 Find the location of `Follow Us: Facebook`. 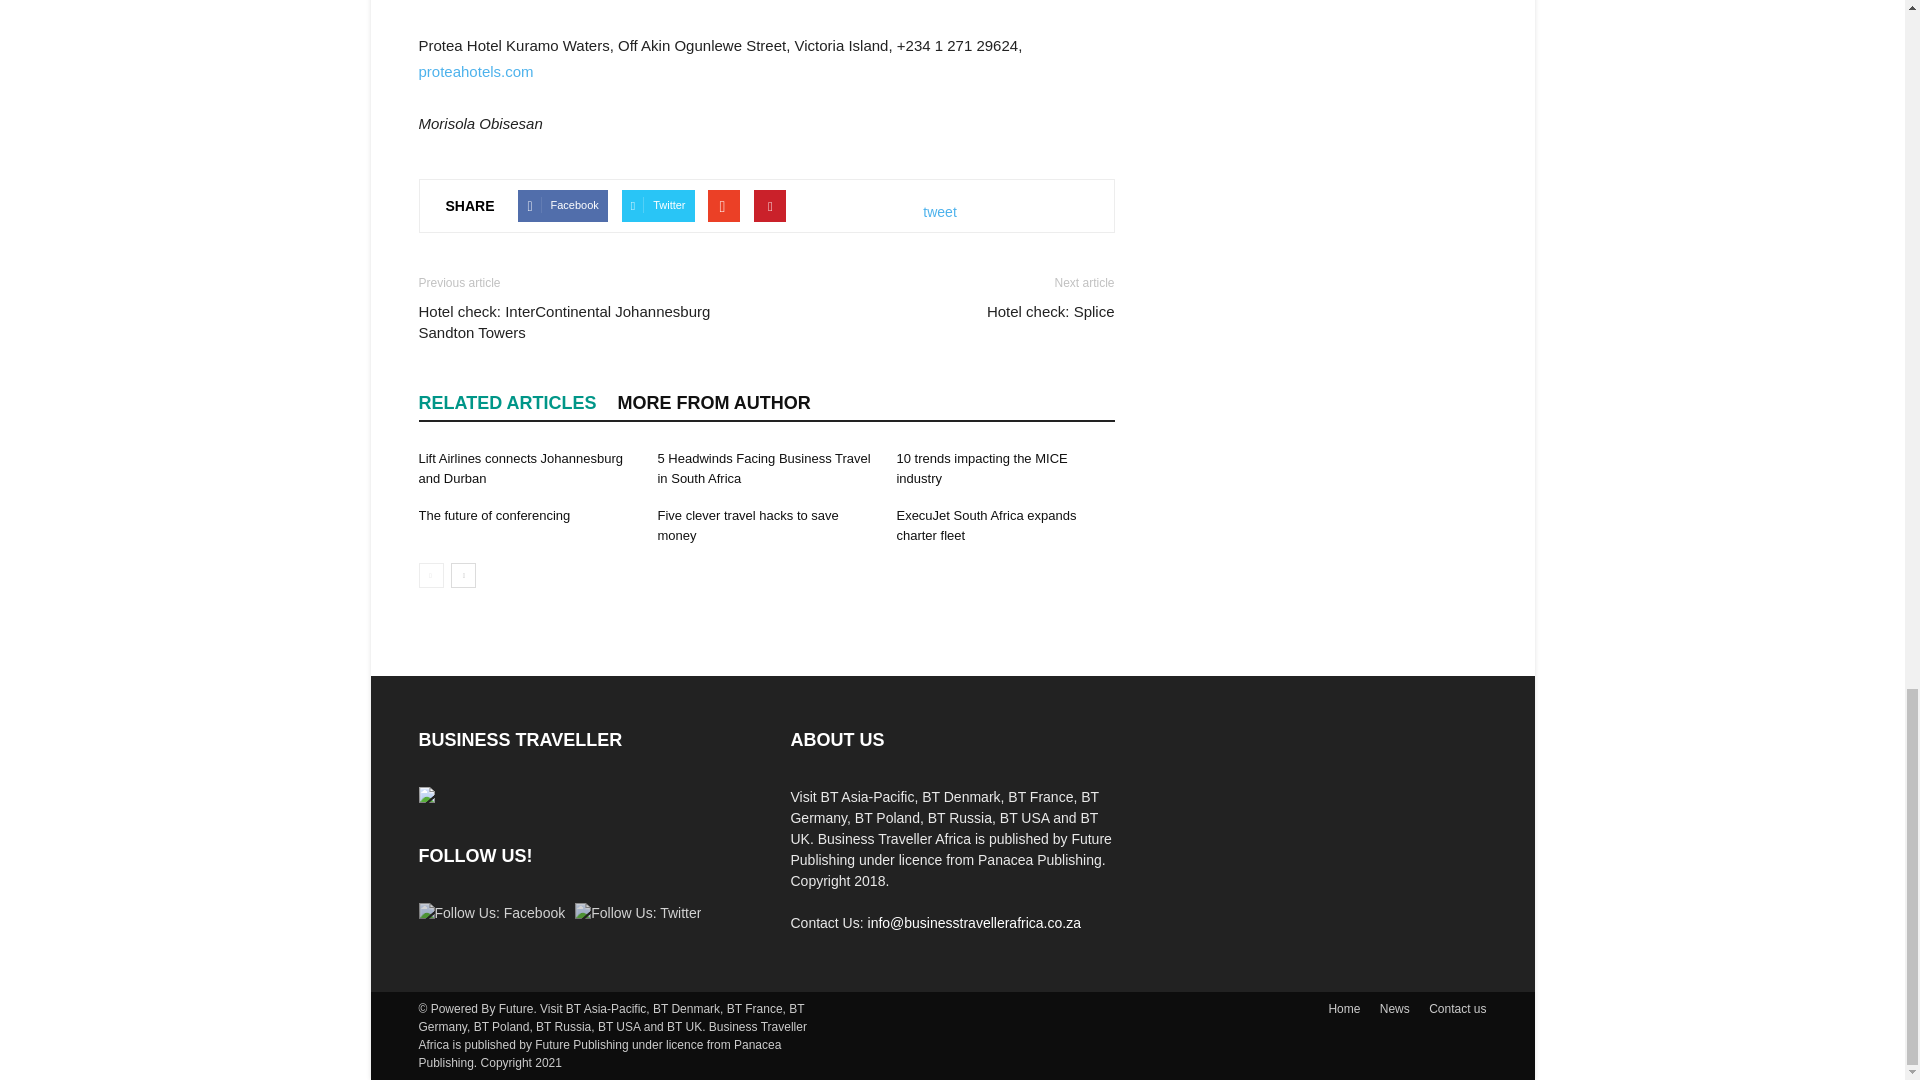

Follow Us: Facebook is located at coordinates (491, 913).